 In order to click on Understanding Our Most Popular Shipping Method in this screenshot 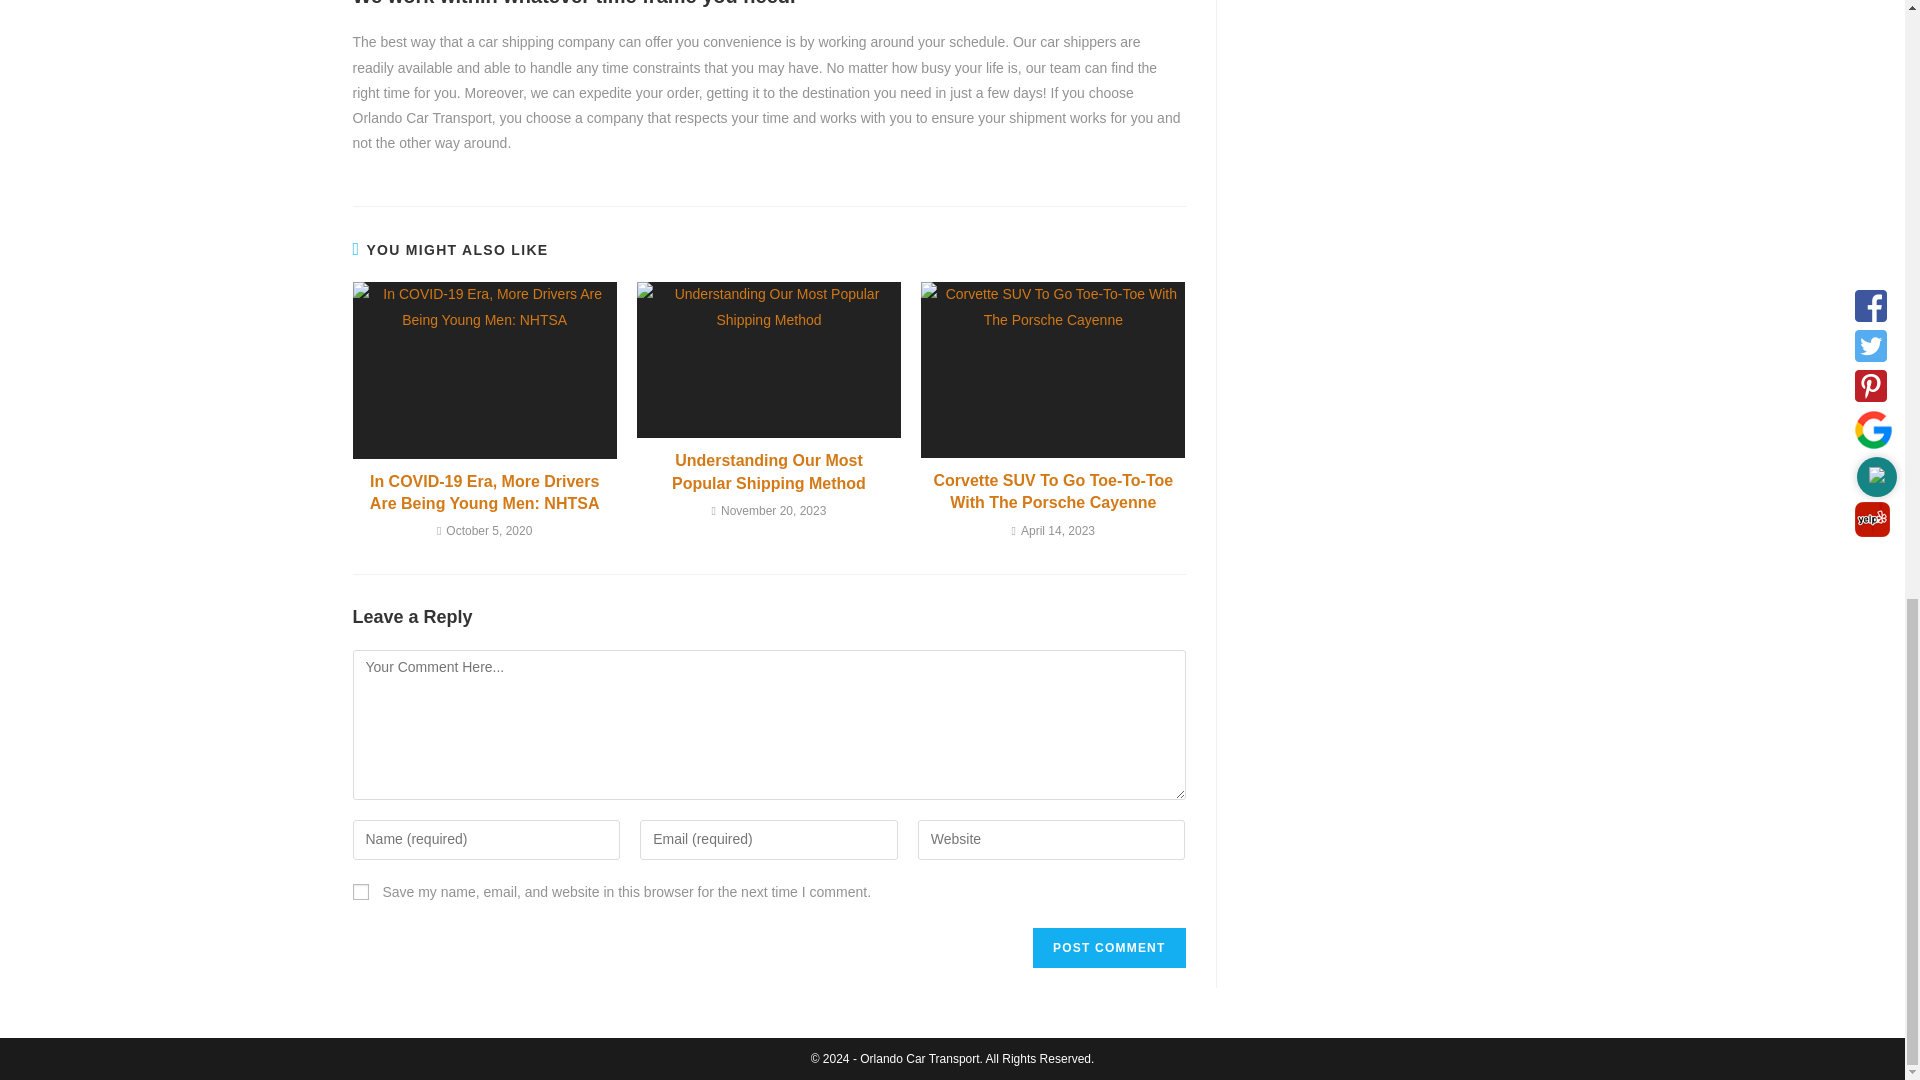, I will do `click(768, 472)`.